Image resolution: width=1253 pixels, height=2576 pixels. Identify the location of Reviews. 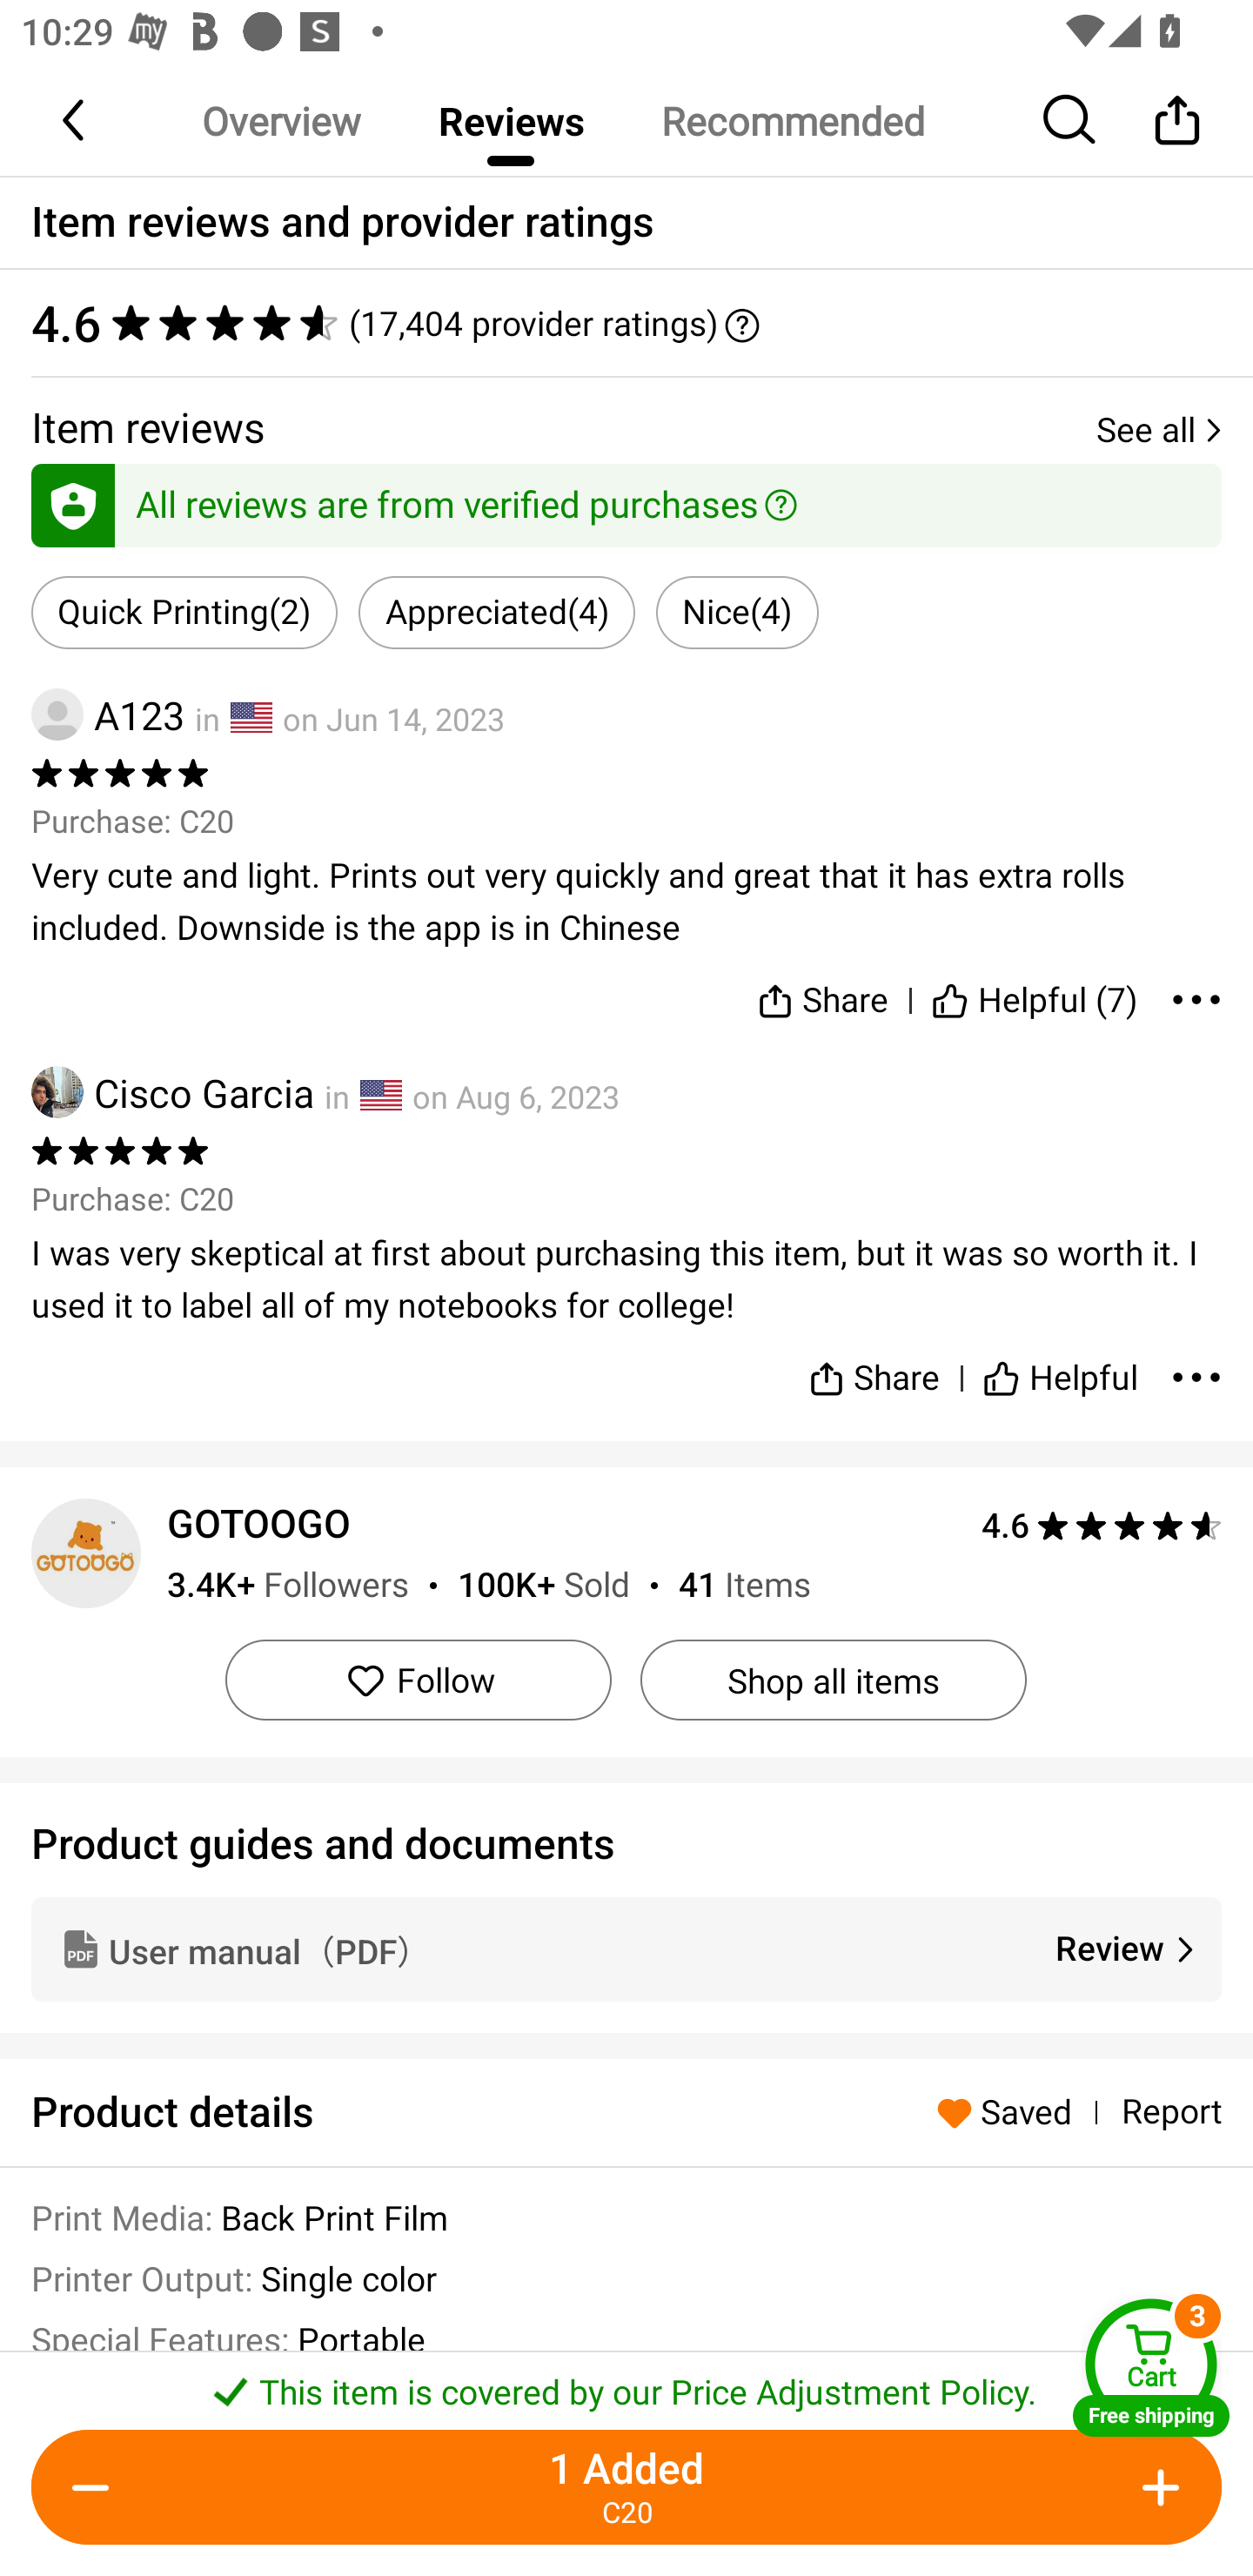
(511, 120).